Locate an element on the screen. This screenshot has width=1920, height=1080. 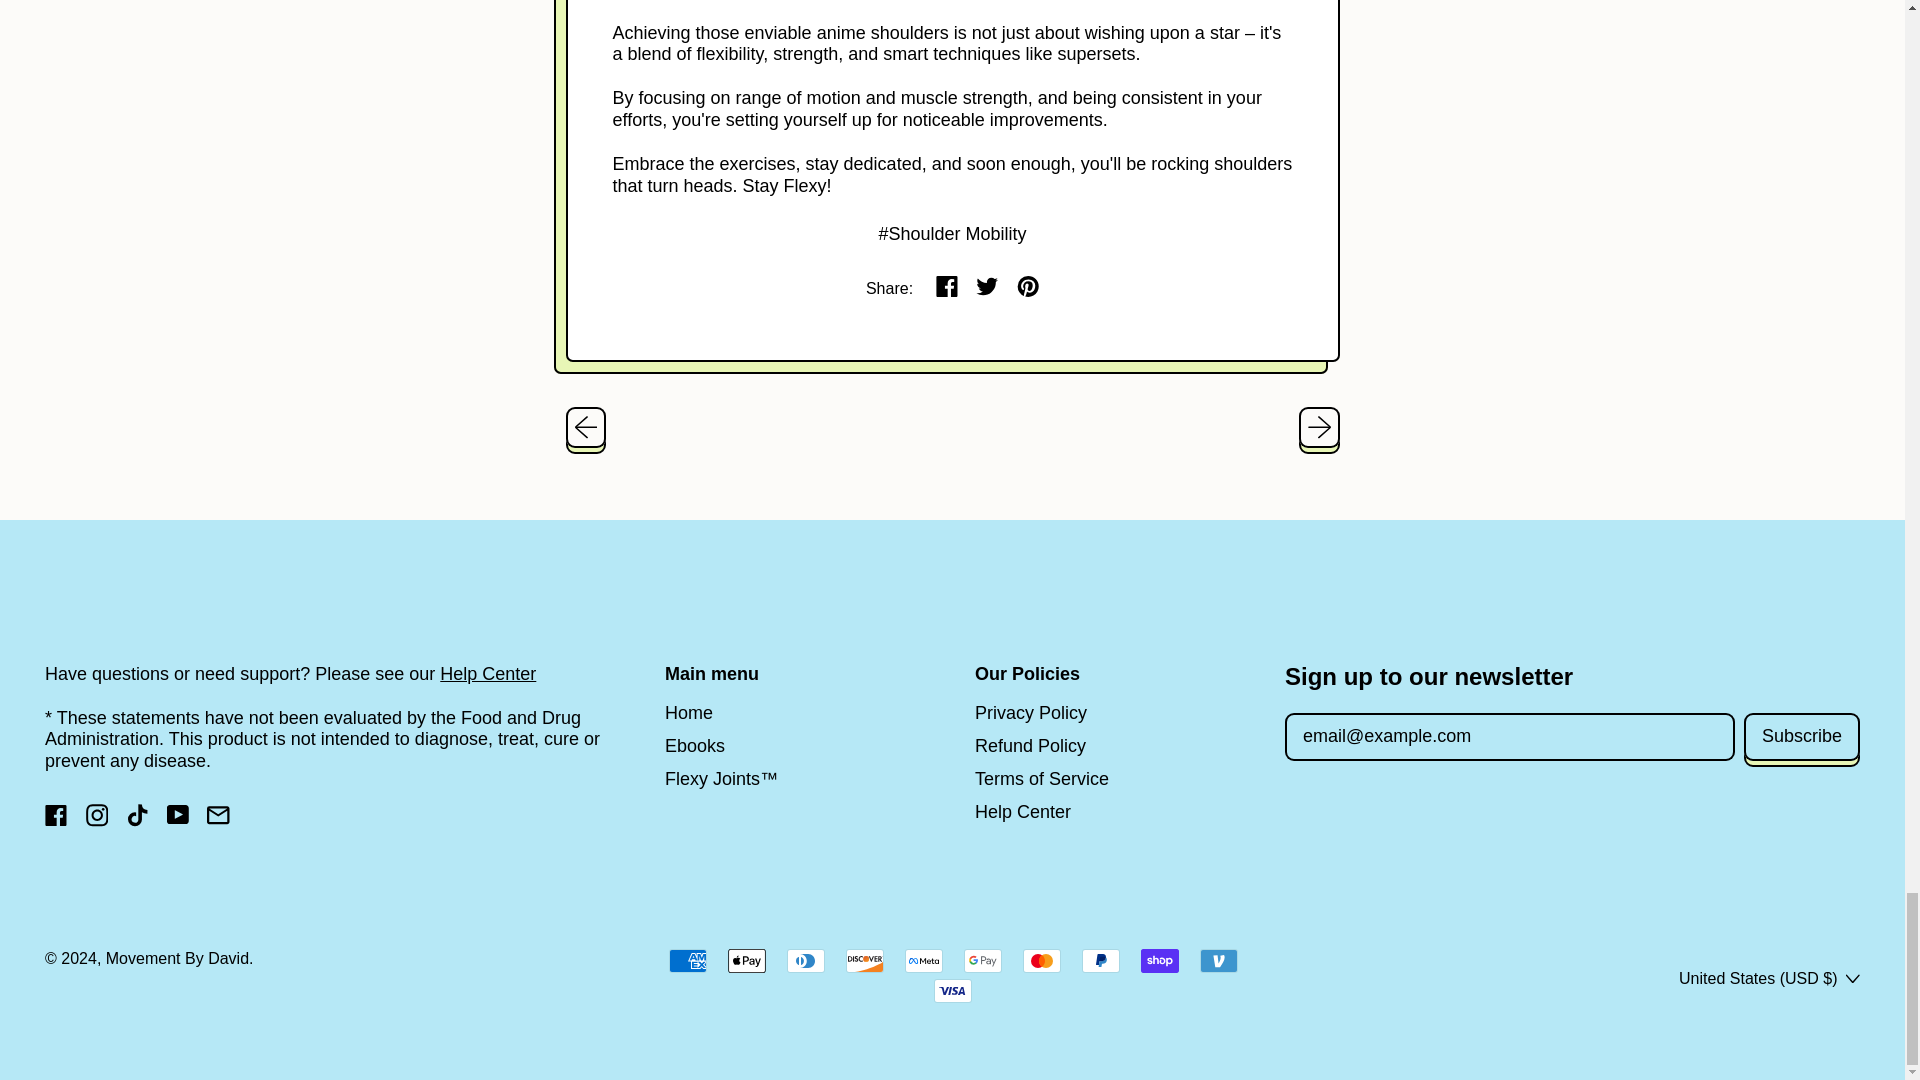
Help Center is located at coordinates (487, 674).